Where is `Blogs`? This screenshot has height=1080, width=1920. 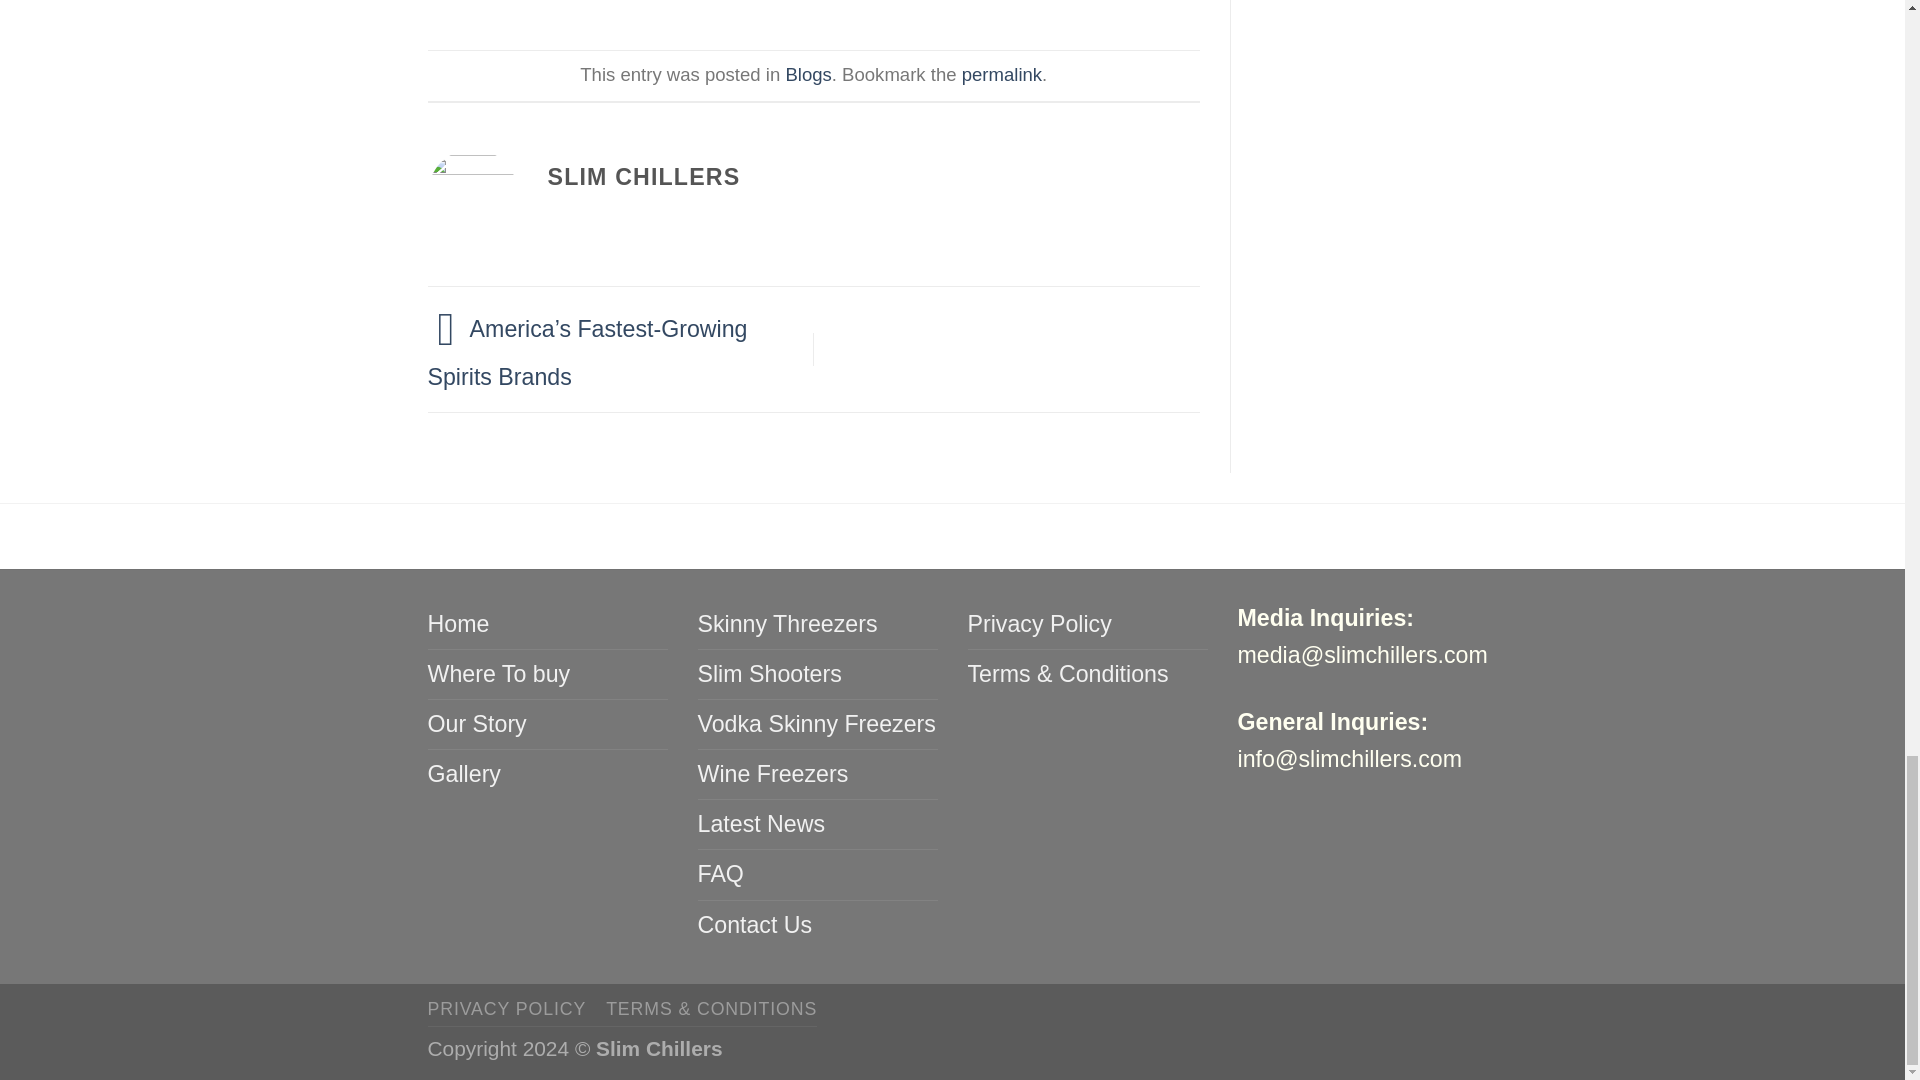
Blogs is located at coordinates (808, 74).